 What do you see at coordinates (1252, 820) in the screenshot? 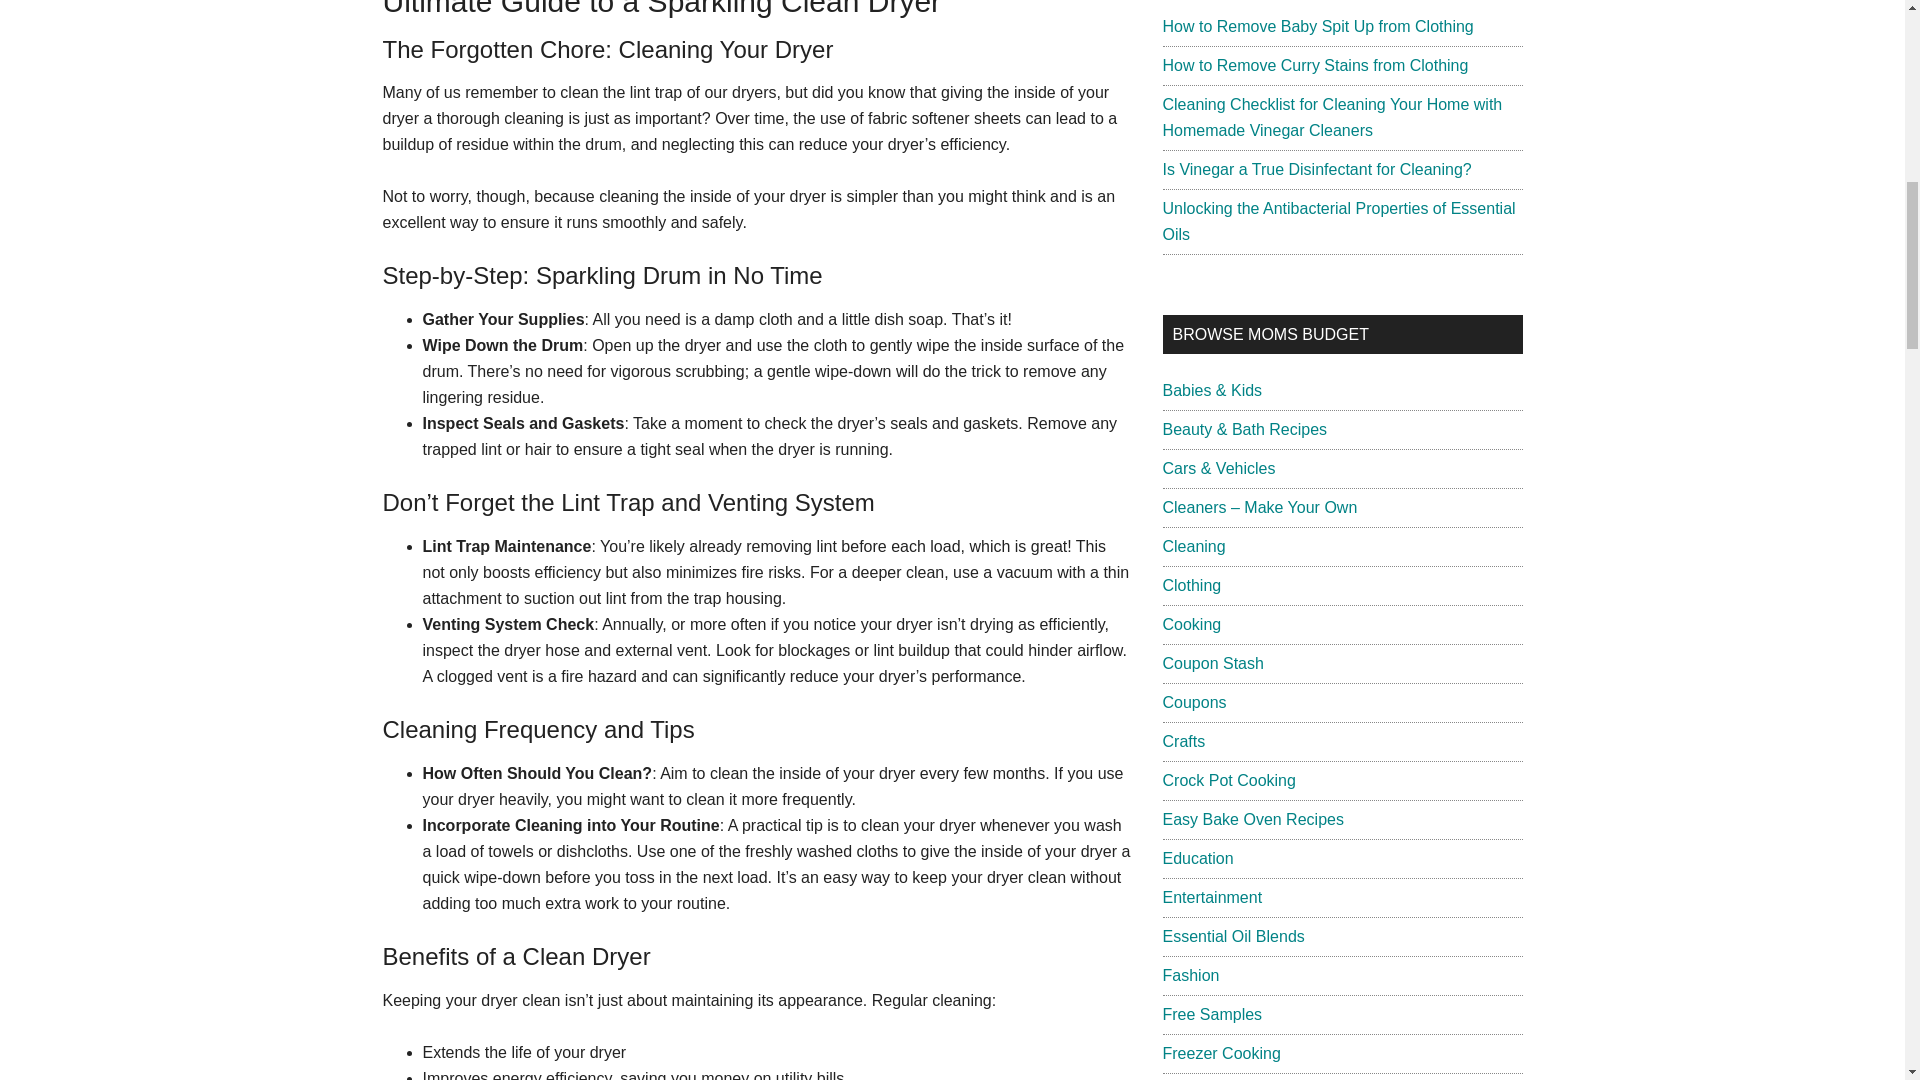
I see `Easy Bake Oven Recipes` at bounding box center [1252, 820].